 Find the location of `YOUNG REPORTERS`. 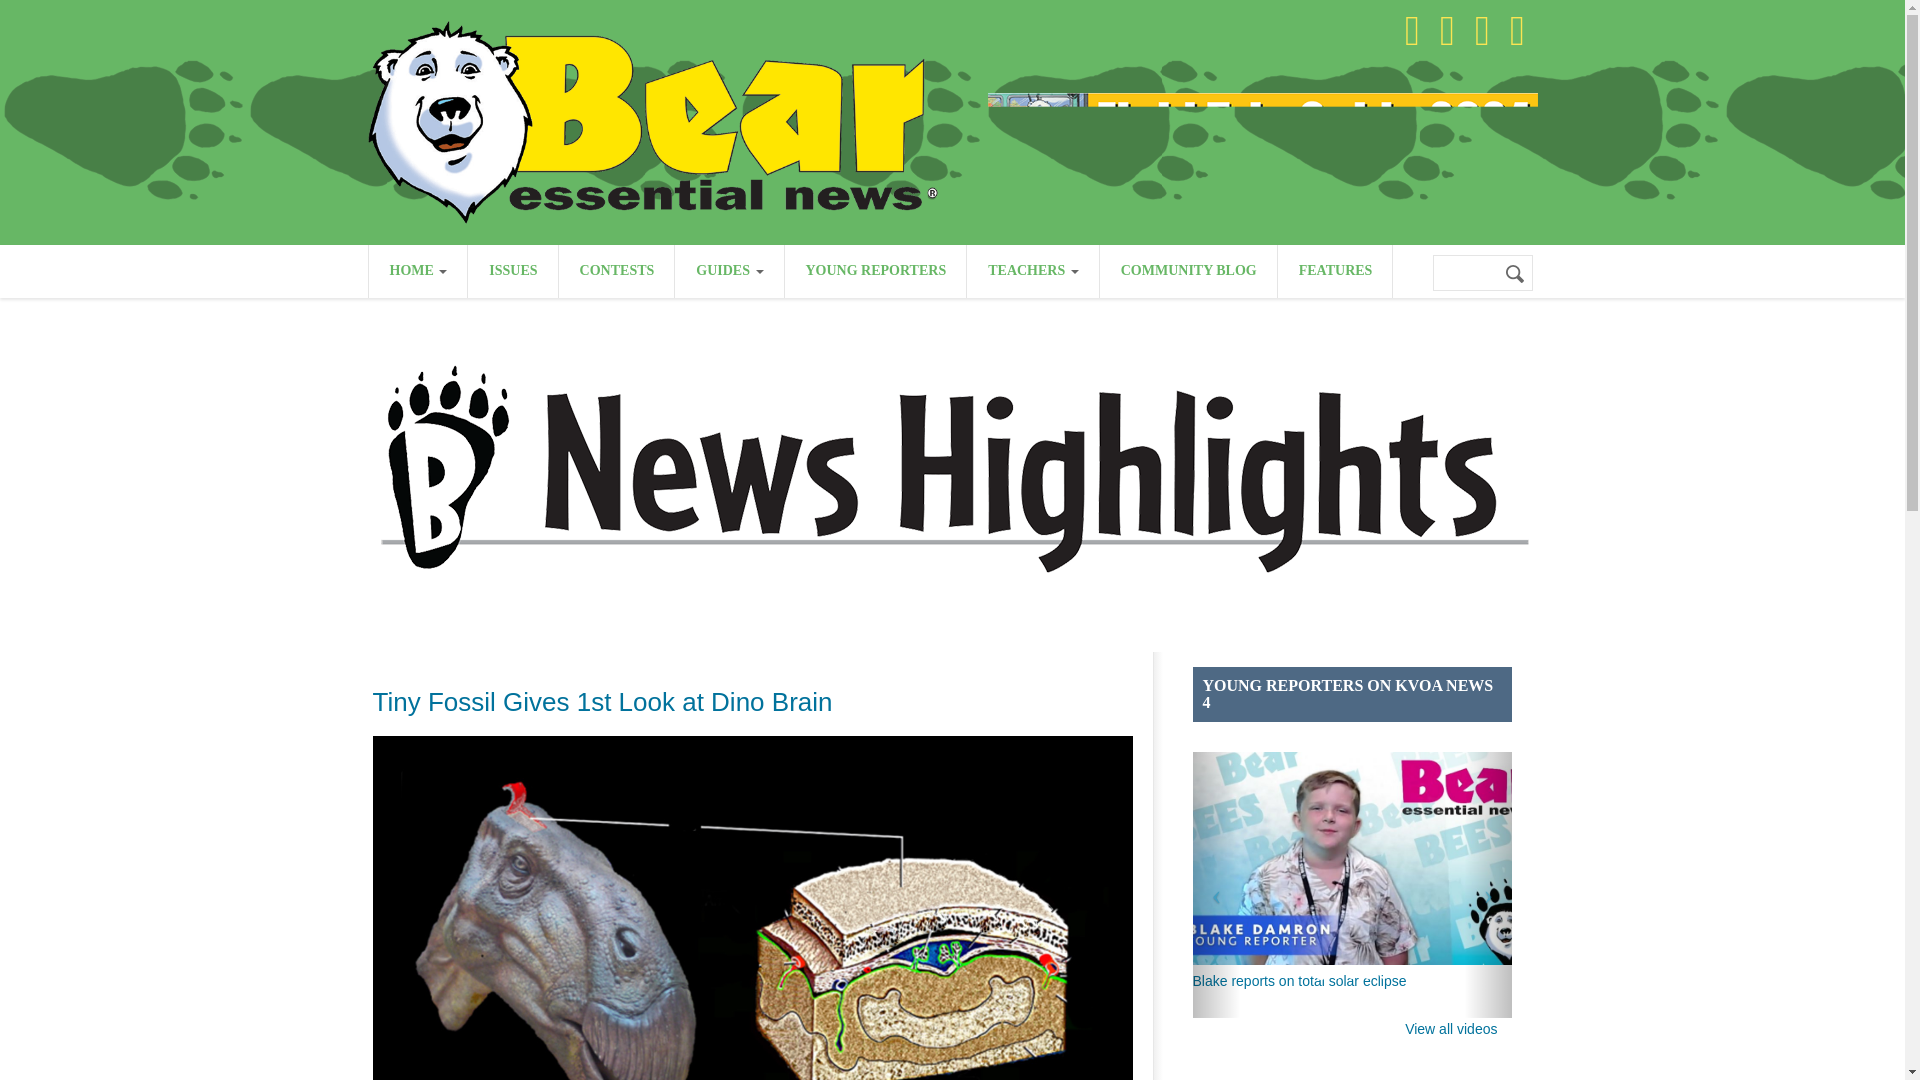

YOUNG REPORTERS is located at coordinates (874, 271).